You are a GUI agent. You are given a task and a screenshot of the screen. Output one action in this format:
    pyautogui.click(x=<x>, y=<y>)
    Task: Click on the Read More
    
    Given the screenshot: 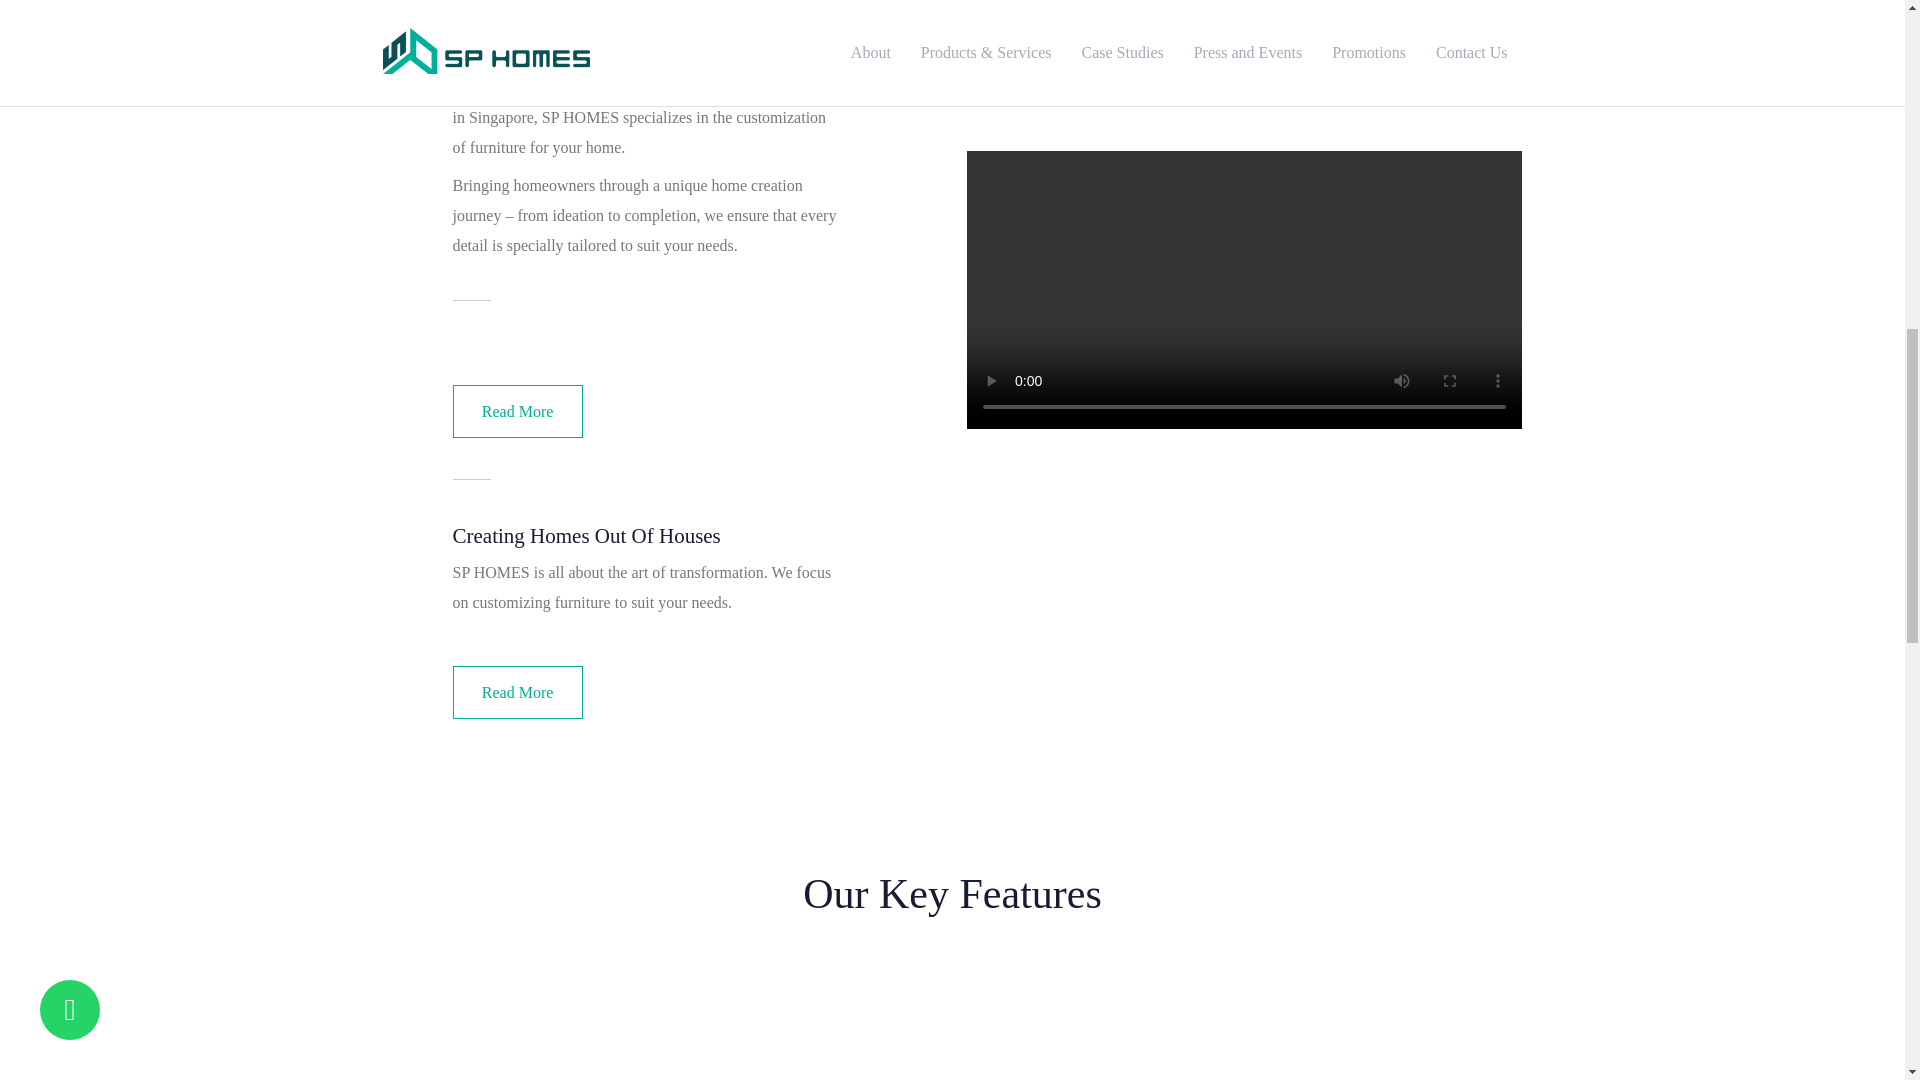 What is the action you would take?
    pyautogui.click(x=516, y=693)
    